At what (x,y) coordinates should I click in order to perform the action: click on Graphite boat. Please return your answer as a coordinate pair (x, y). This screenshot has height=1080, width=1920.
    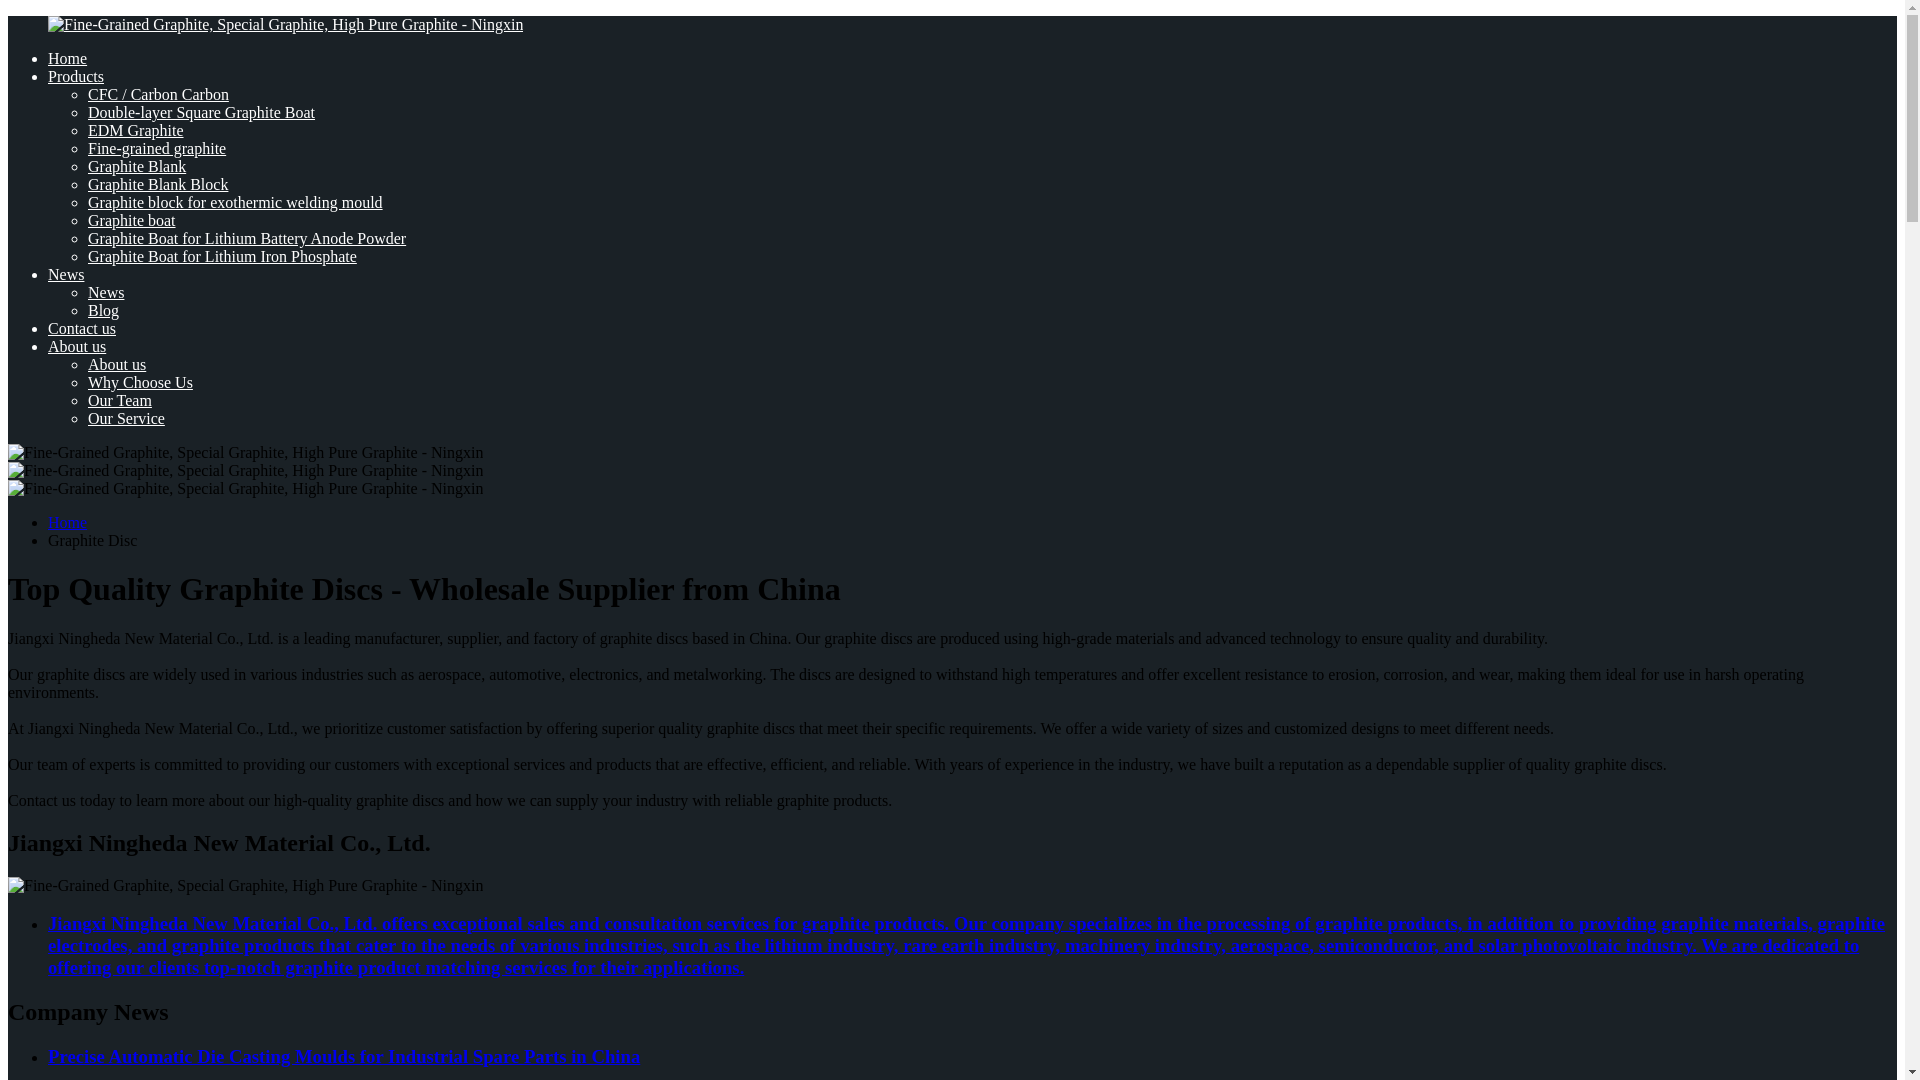
    Looking at the image, I should click on (132, 220).